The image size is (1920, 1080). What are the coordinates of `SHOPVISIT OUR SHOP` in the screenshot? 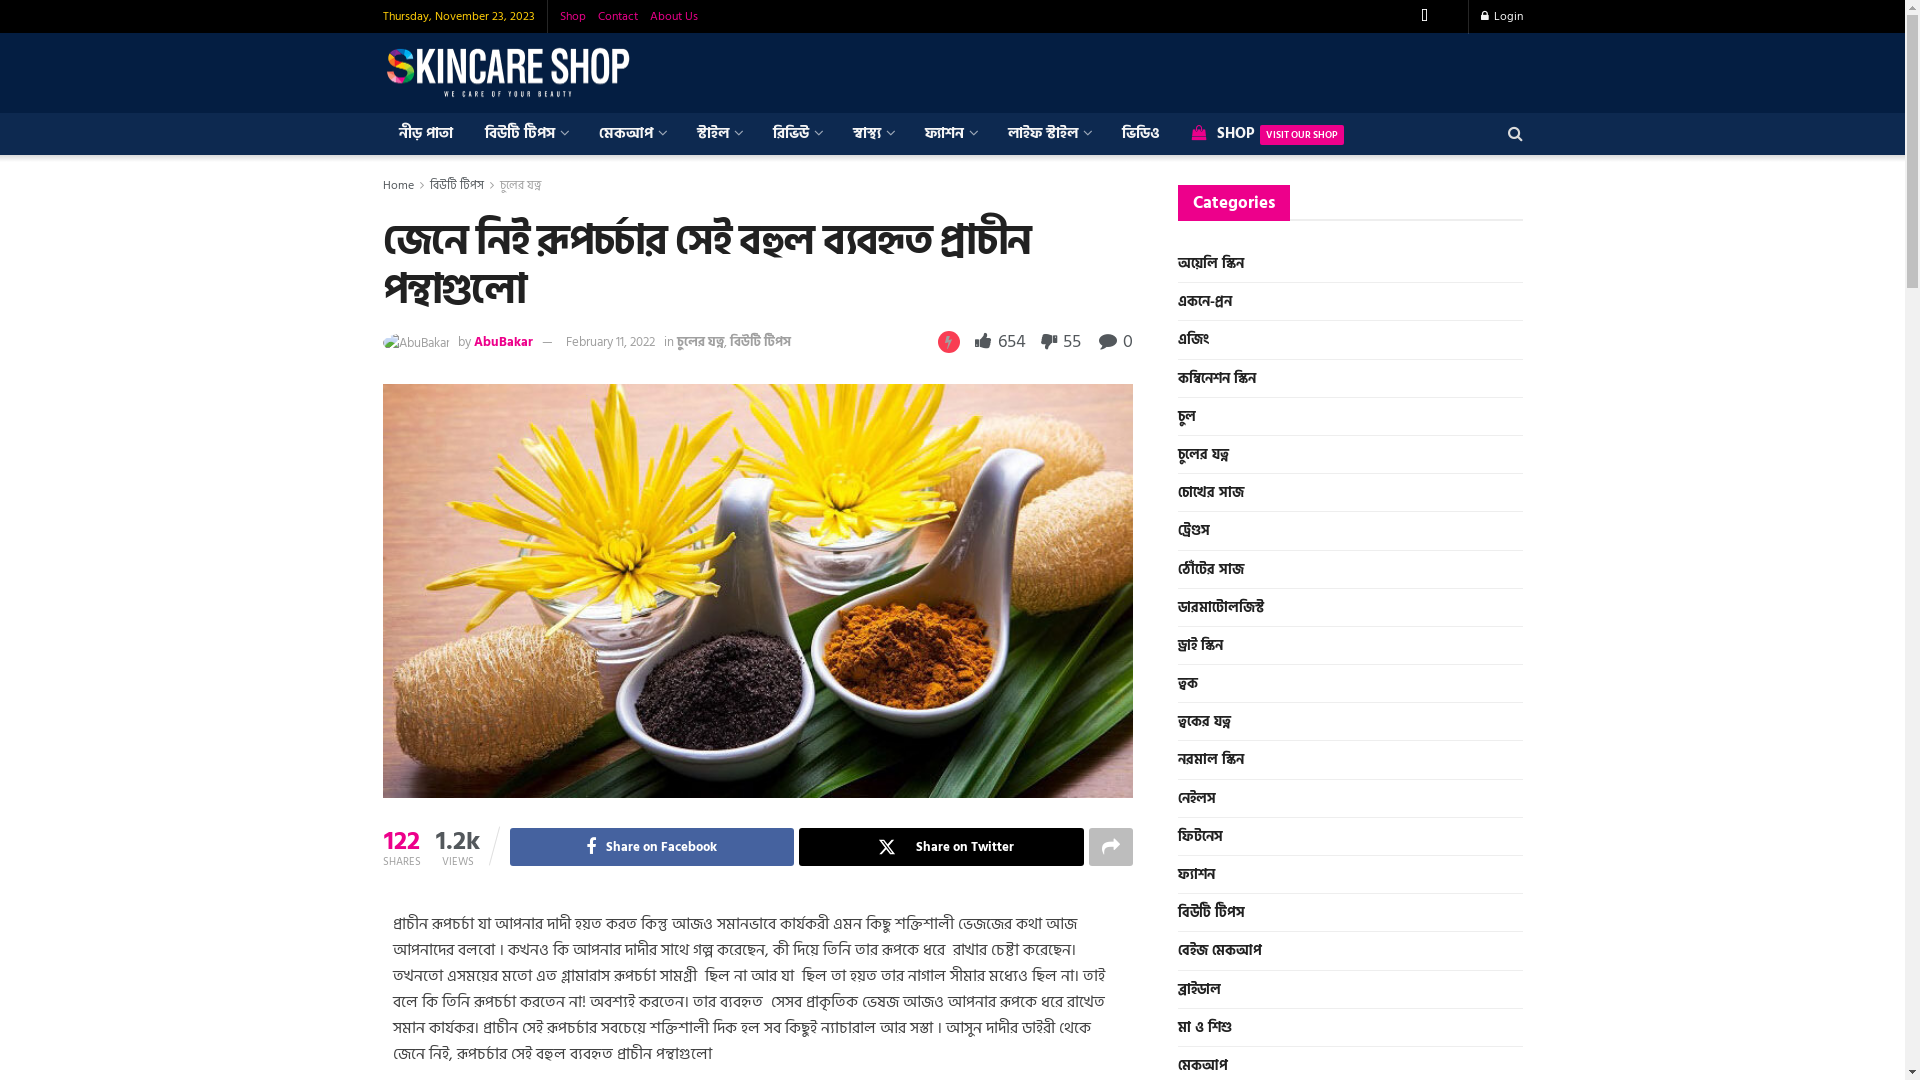 It's located at (1268, 134).